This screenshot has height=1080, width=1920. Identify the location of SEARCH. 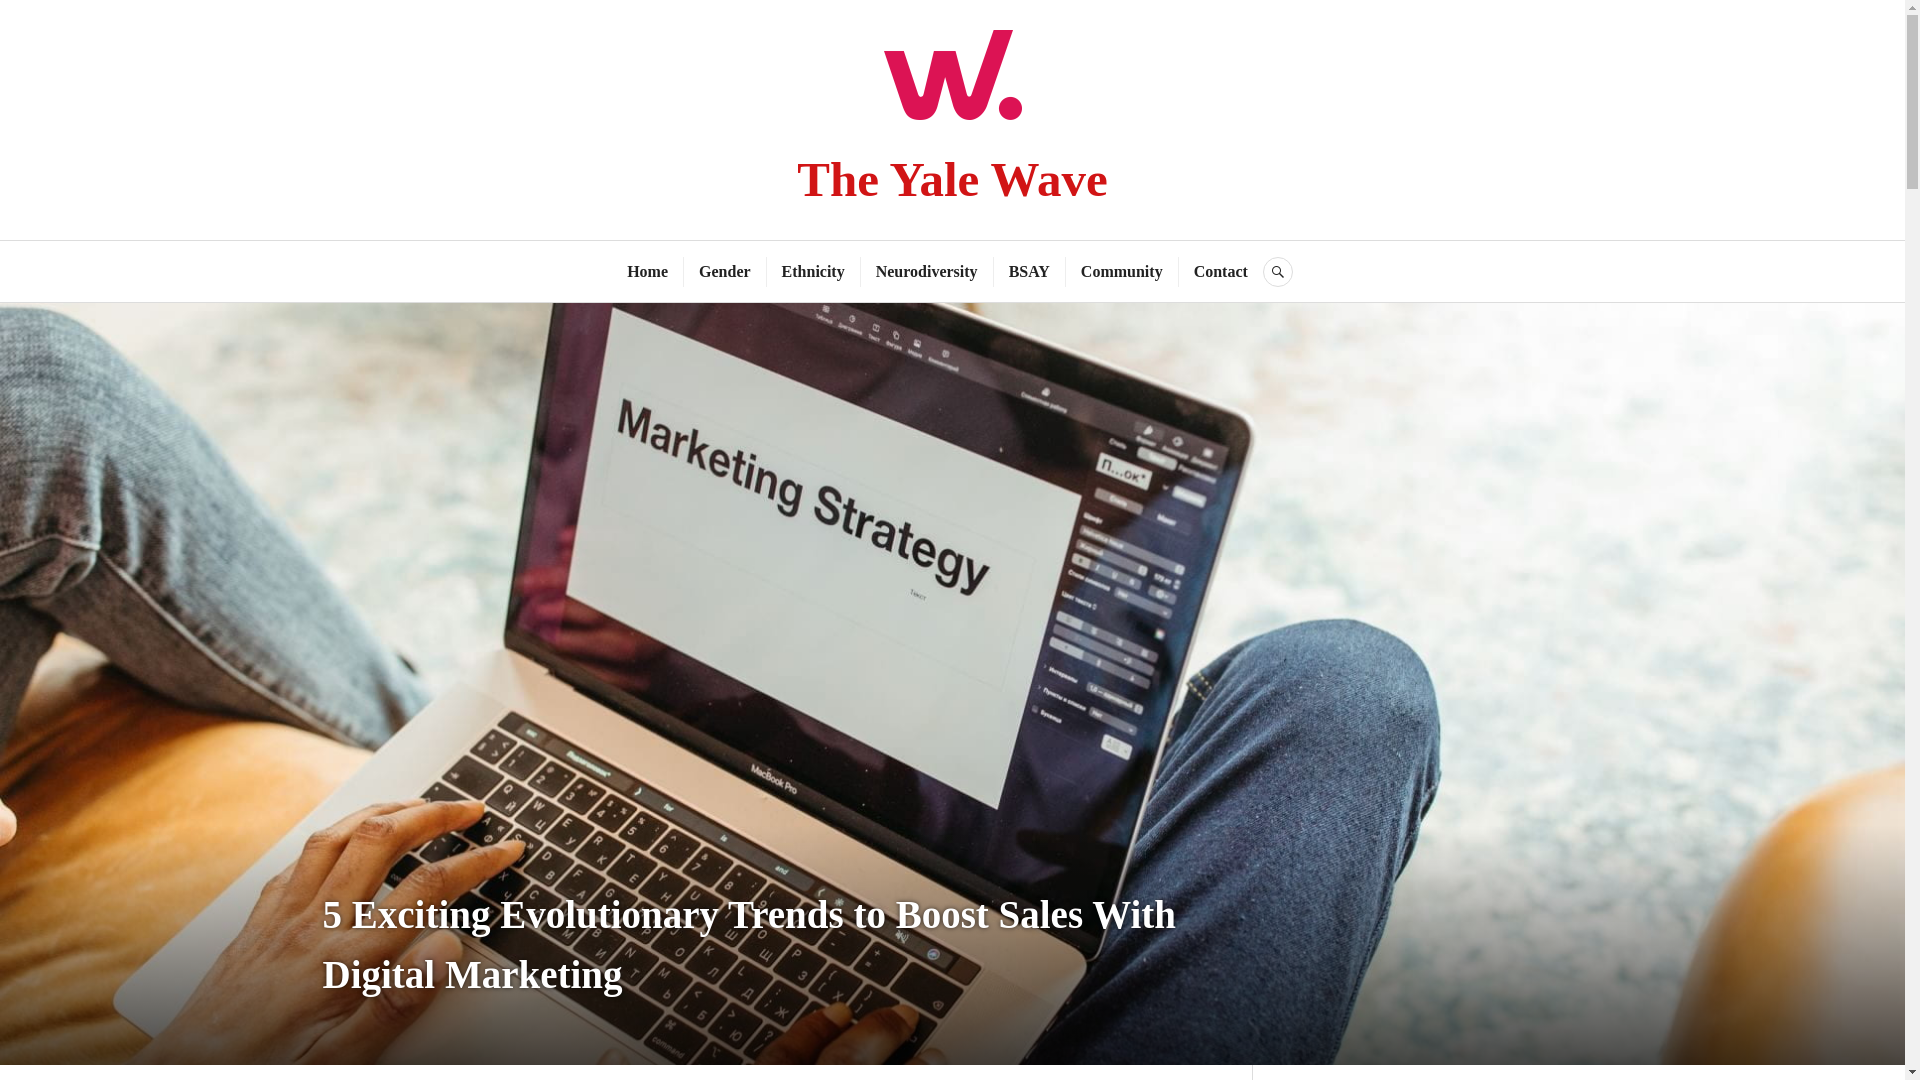
(1278, 272).